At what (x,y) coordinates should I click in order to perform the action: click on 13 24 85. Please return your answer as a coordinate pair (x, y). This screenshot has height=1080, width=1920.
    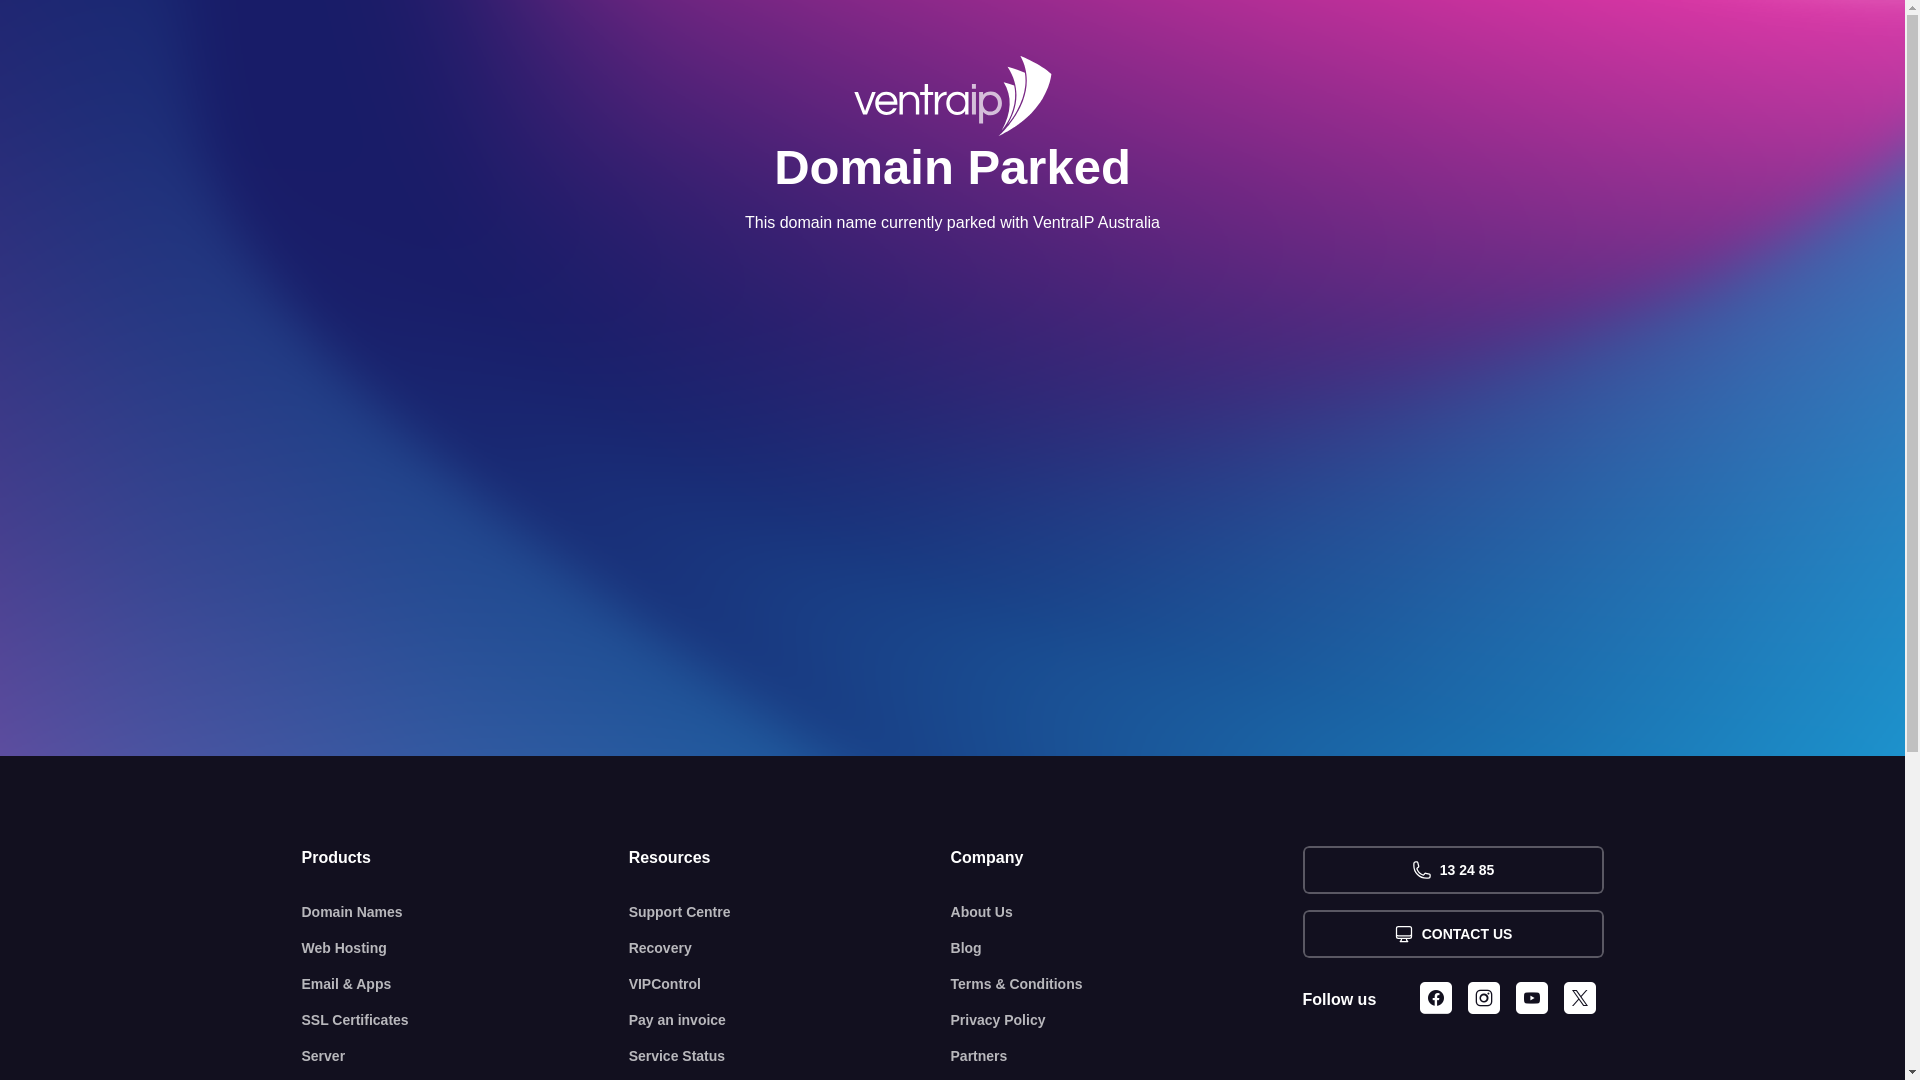
    Looking at the image, I should click on (1452, 870).